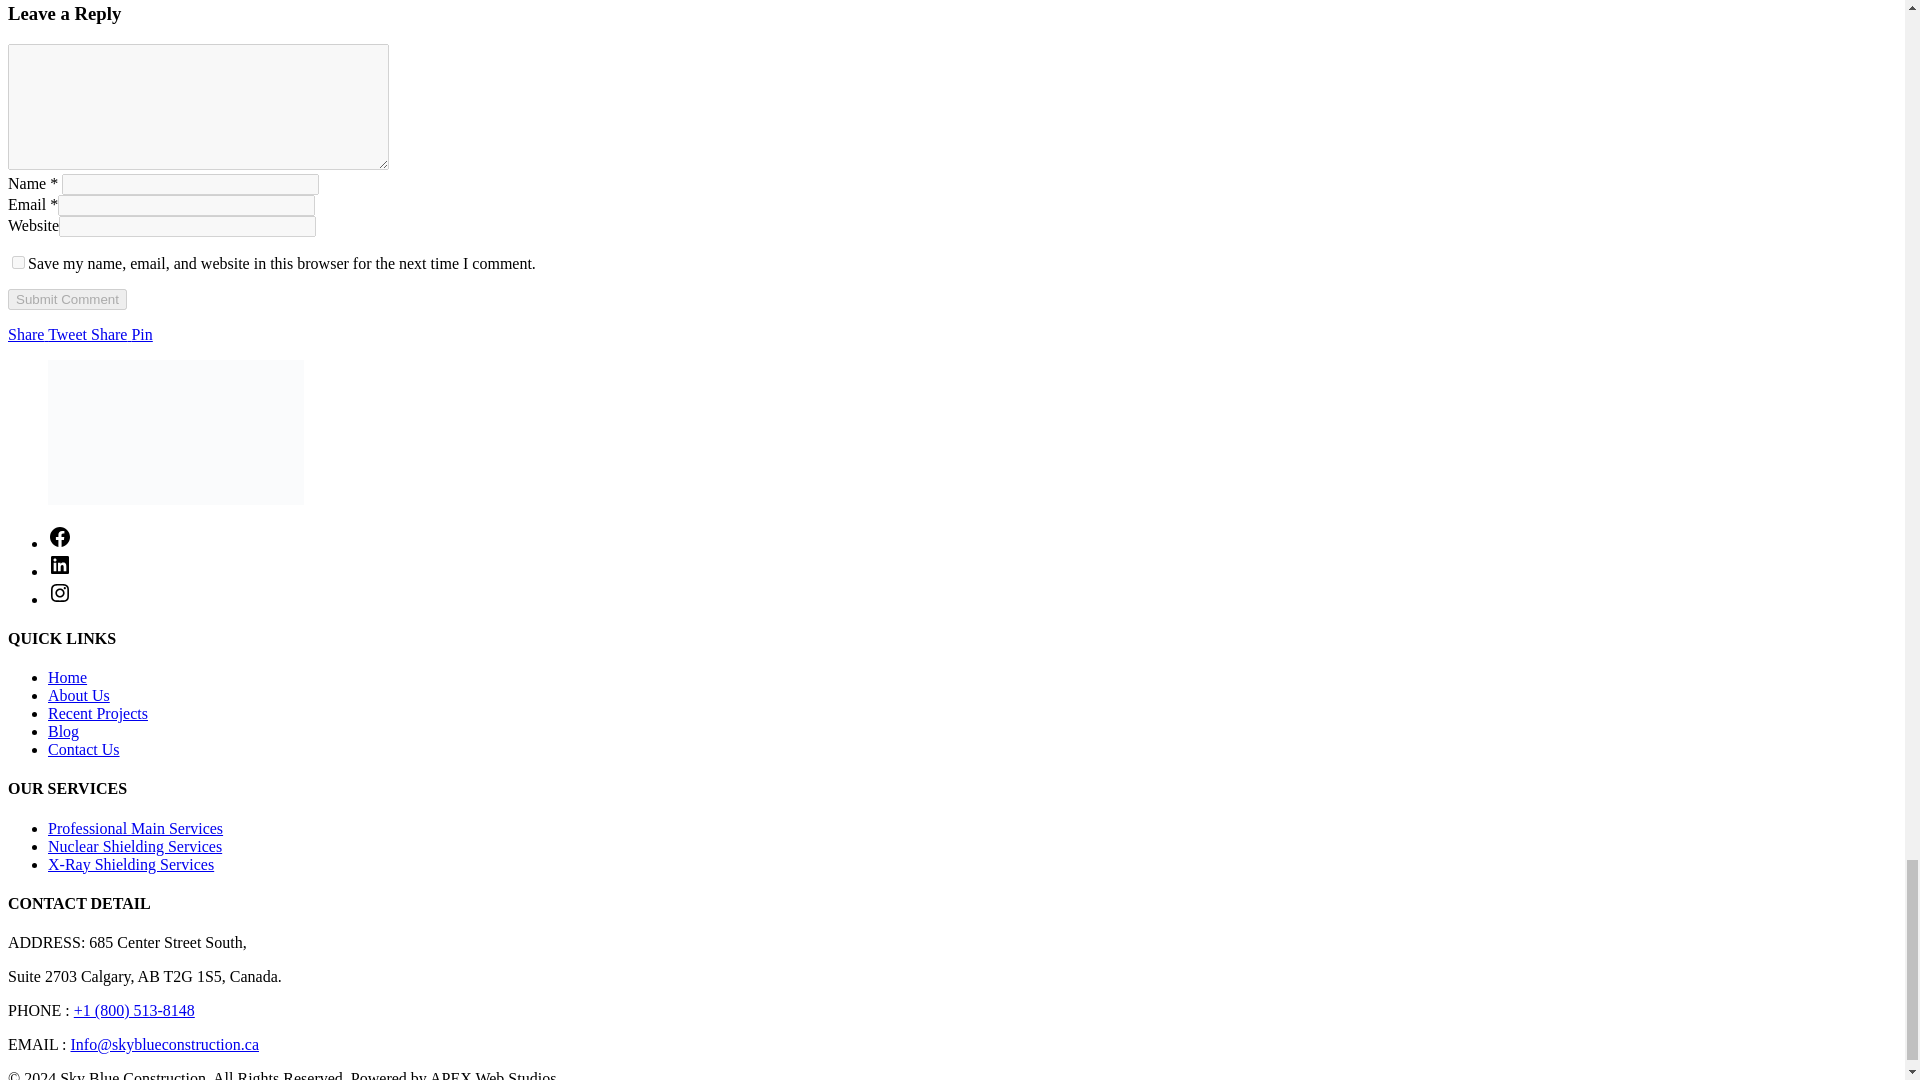  Describe the element at coordinates (28, 334) in the screenshot. I see `Share this` at that location.